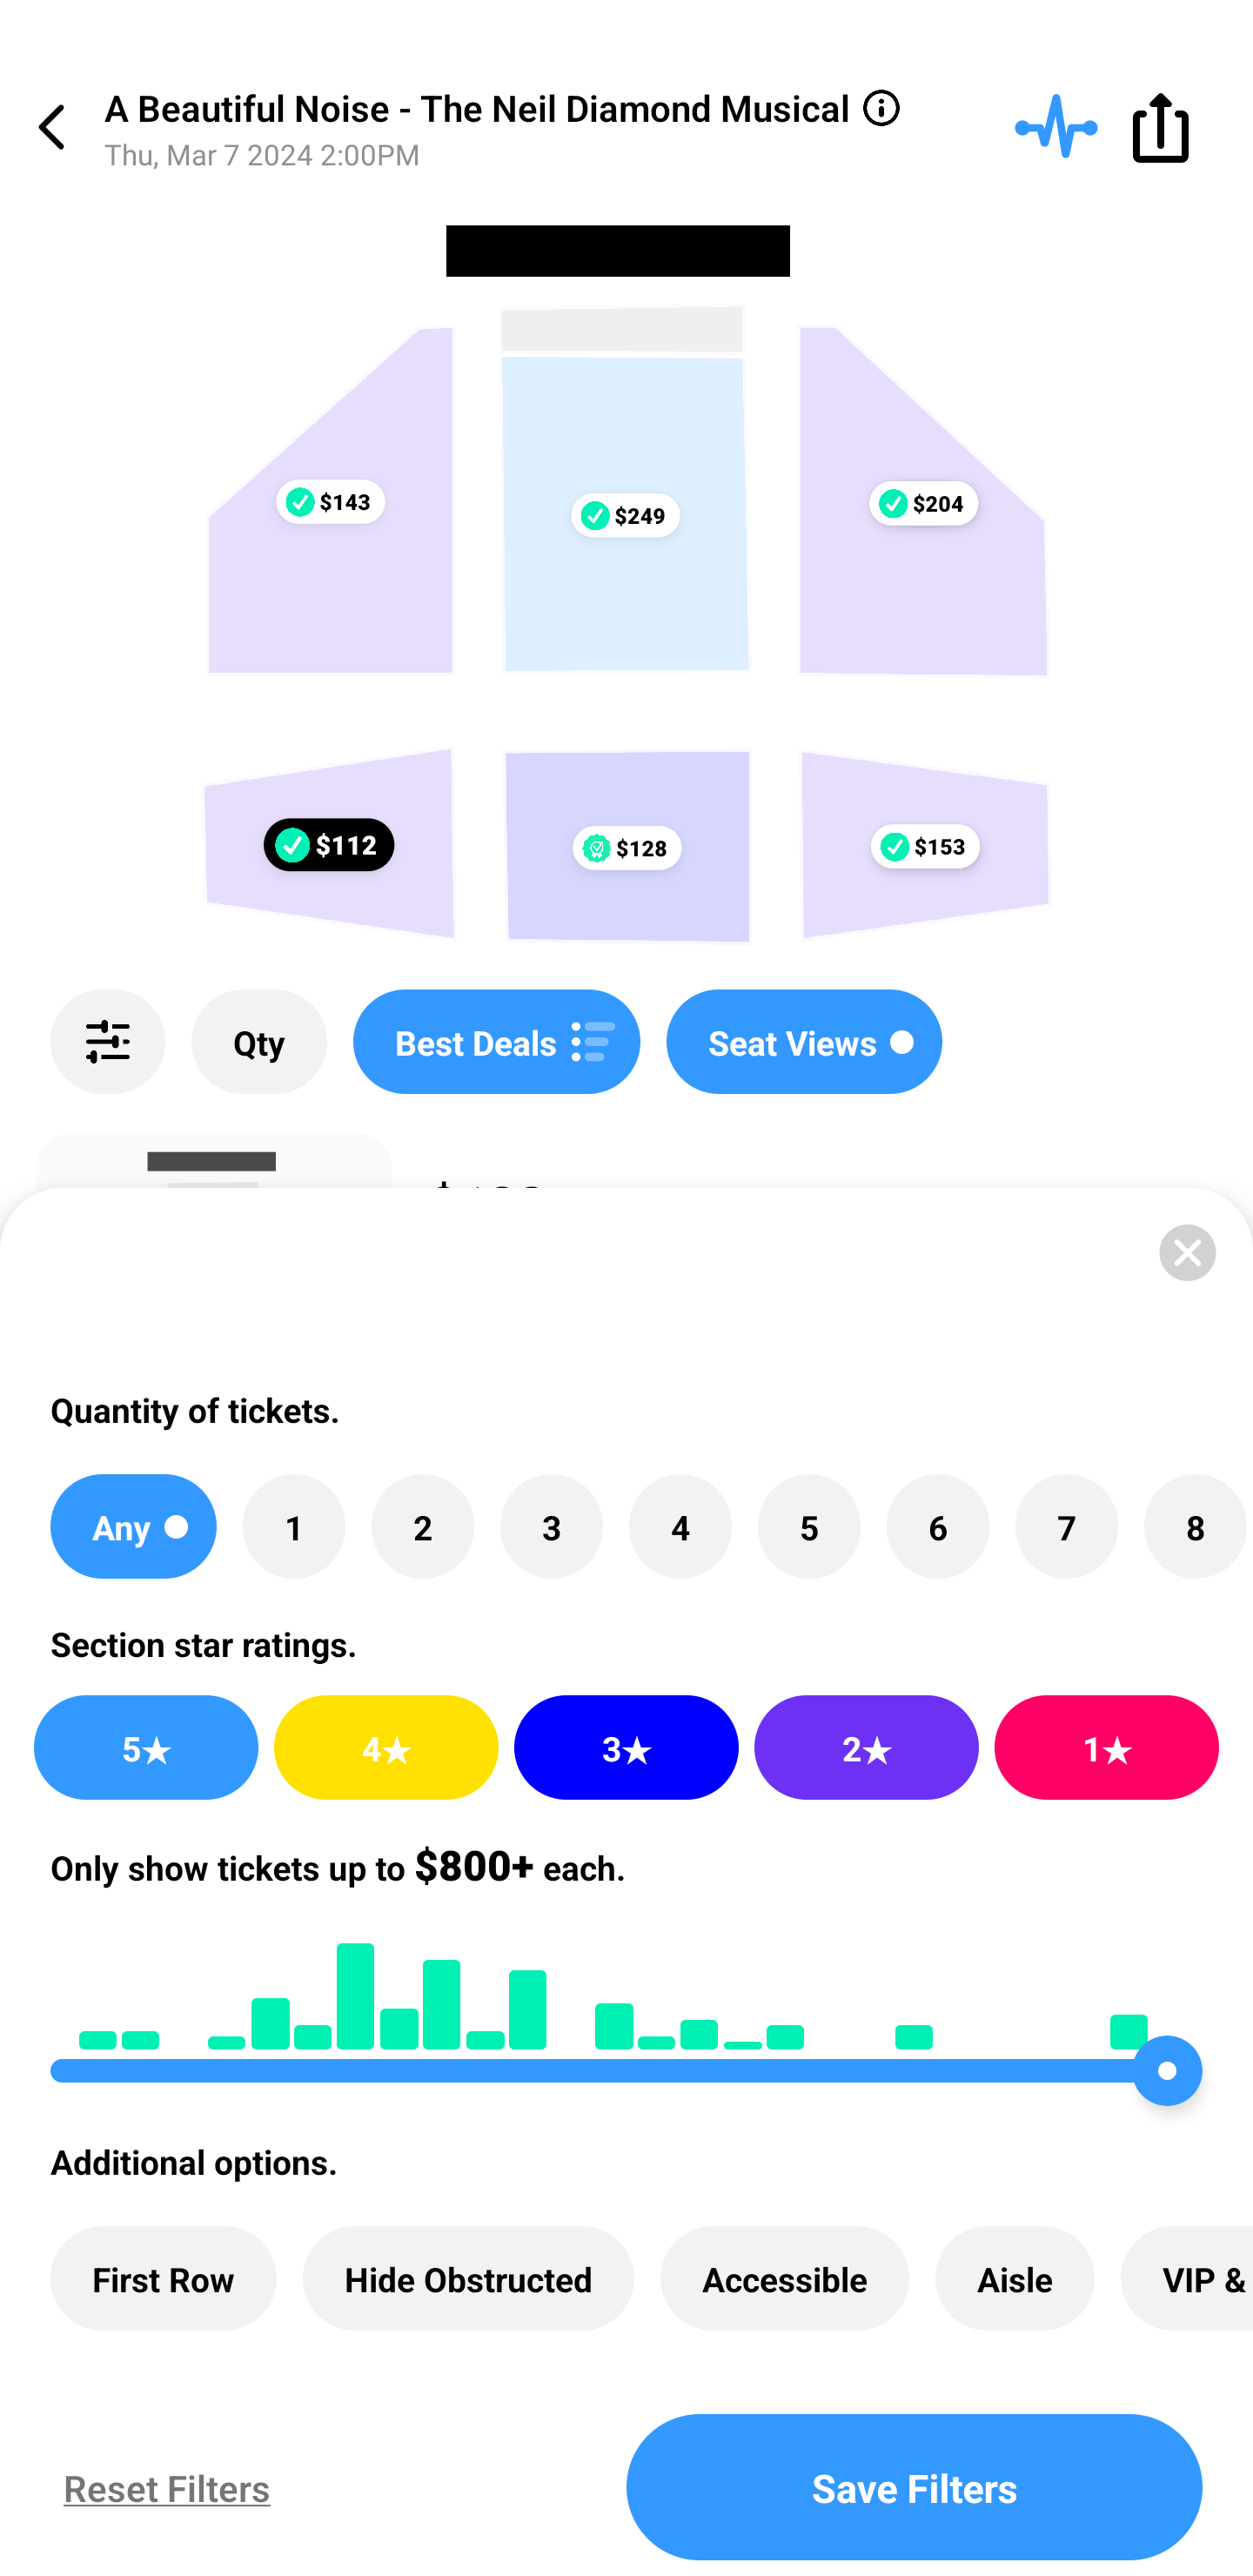  I want to click on 7, so click(1066, 1526).